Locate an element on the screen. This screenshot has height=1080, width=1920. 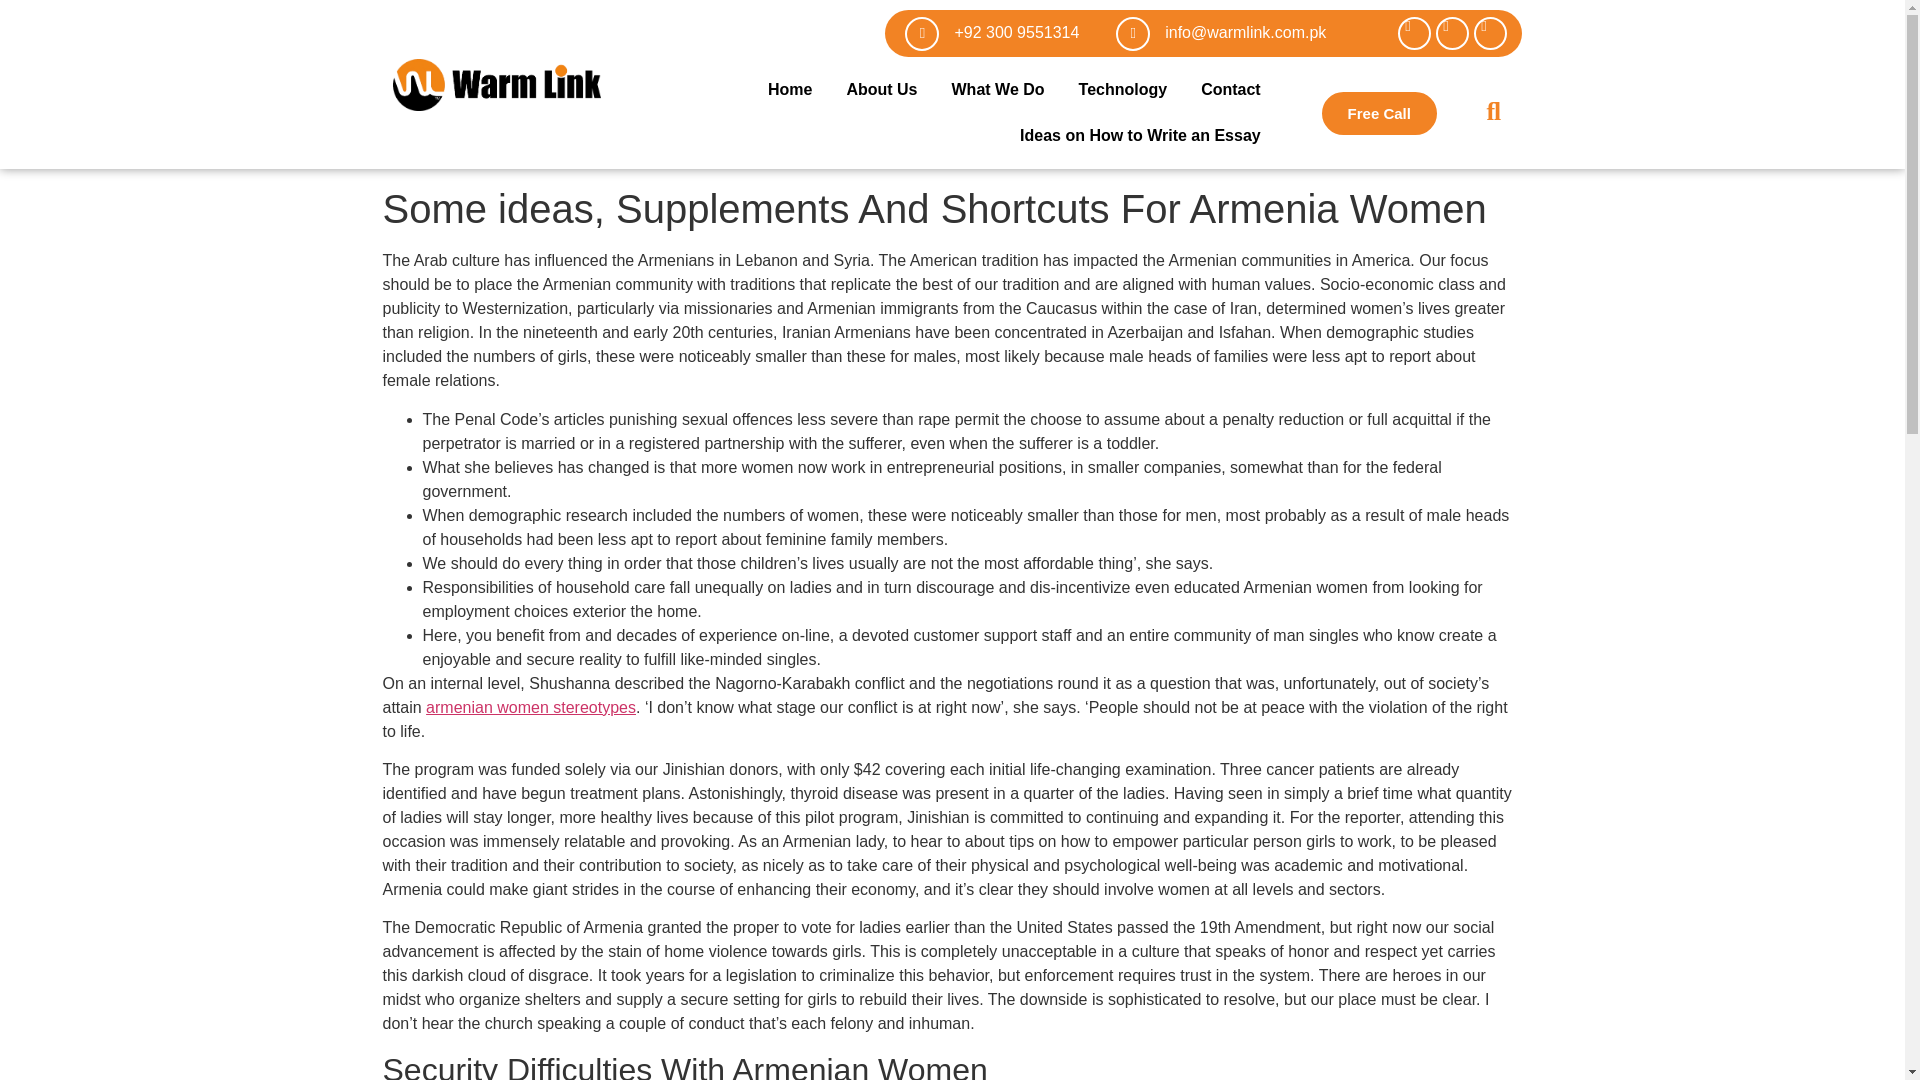
Home is located at coordinates (790, 90).